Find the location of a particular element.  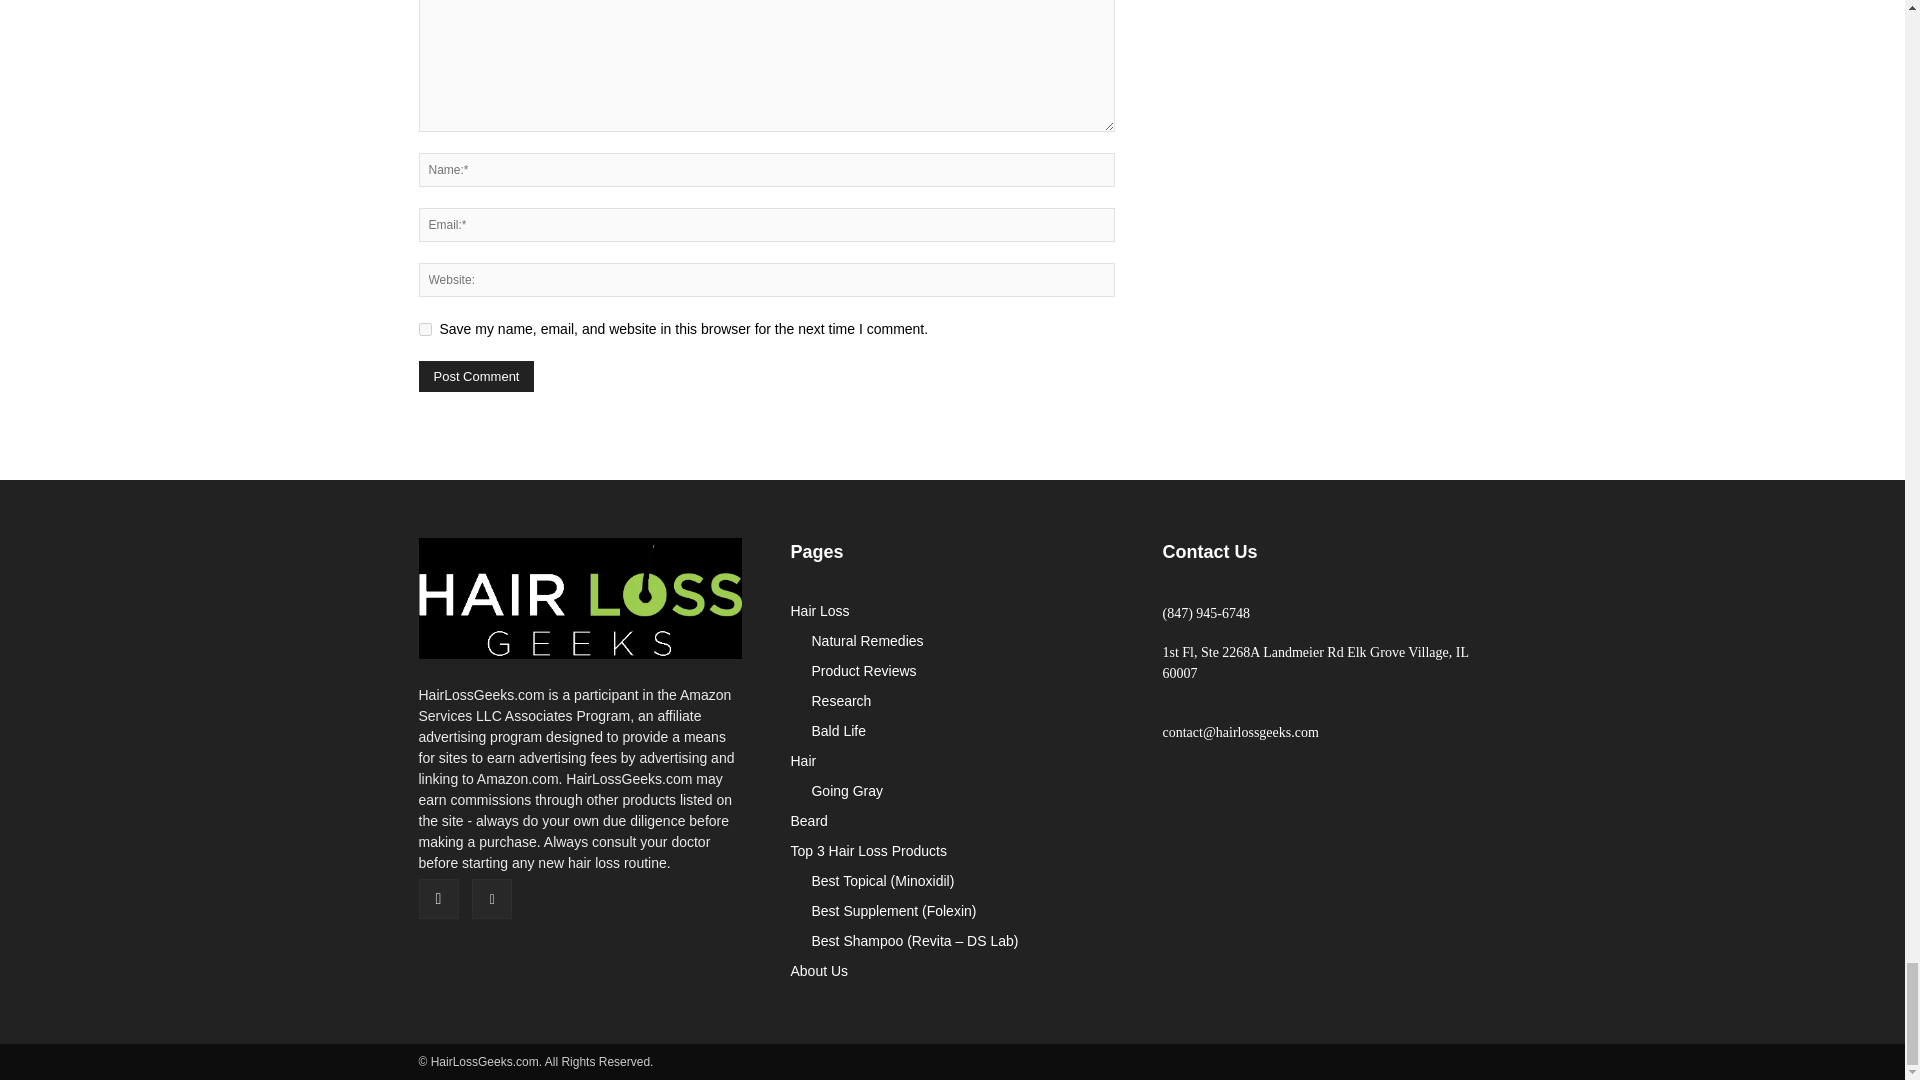

Post Comment is located at coordinates (476, 376).